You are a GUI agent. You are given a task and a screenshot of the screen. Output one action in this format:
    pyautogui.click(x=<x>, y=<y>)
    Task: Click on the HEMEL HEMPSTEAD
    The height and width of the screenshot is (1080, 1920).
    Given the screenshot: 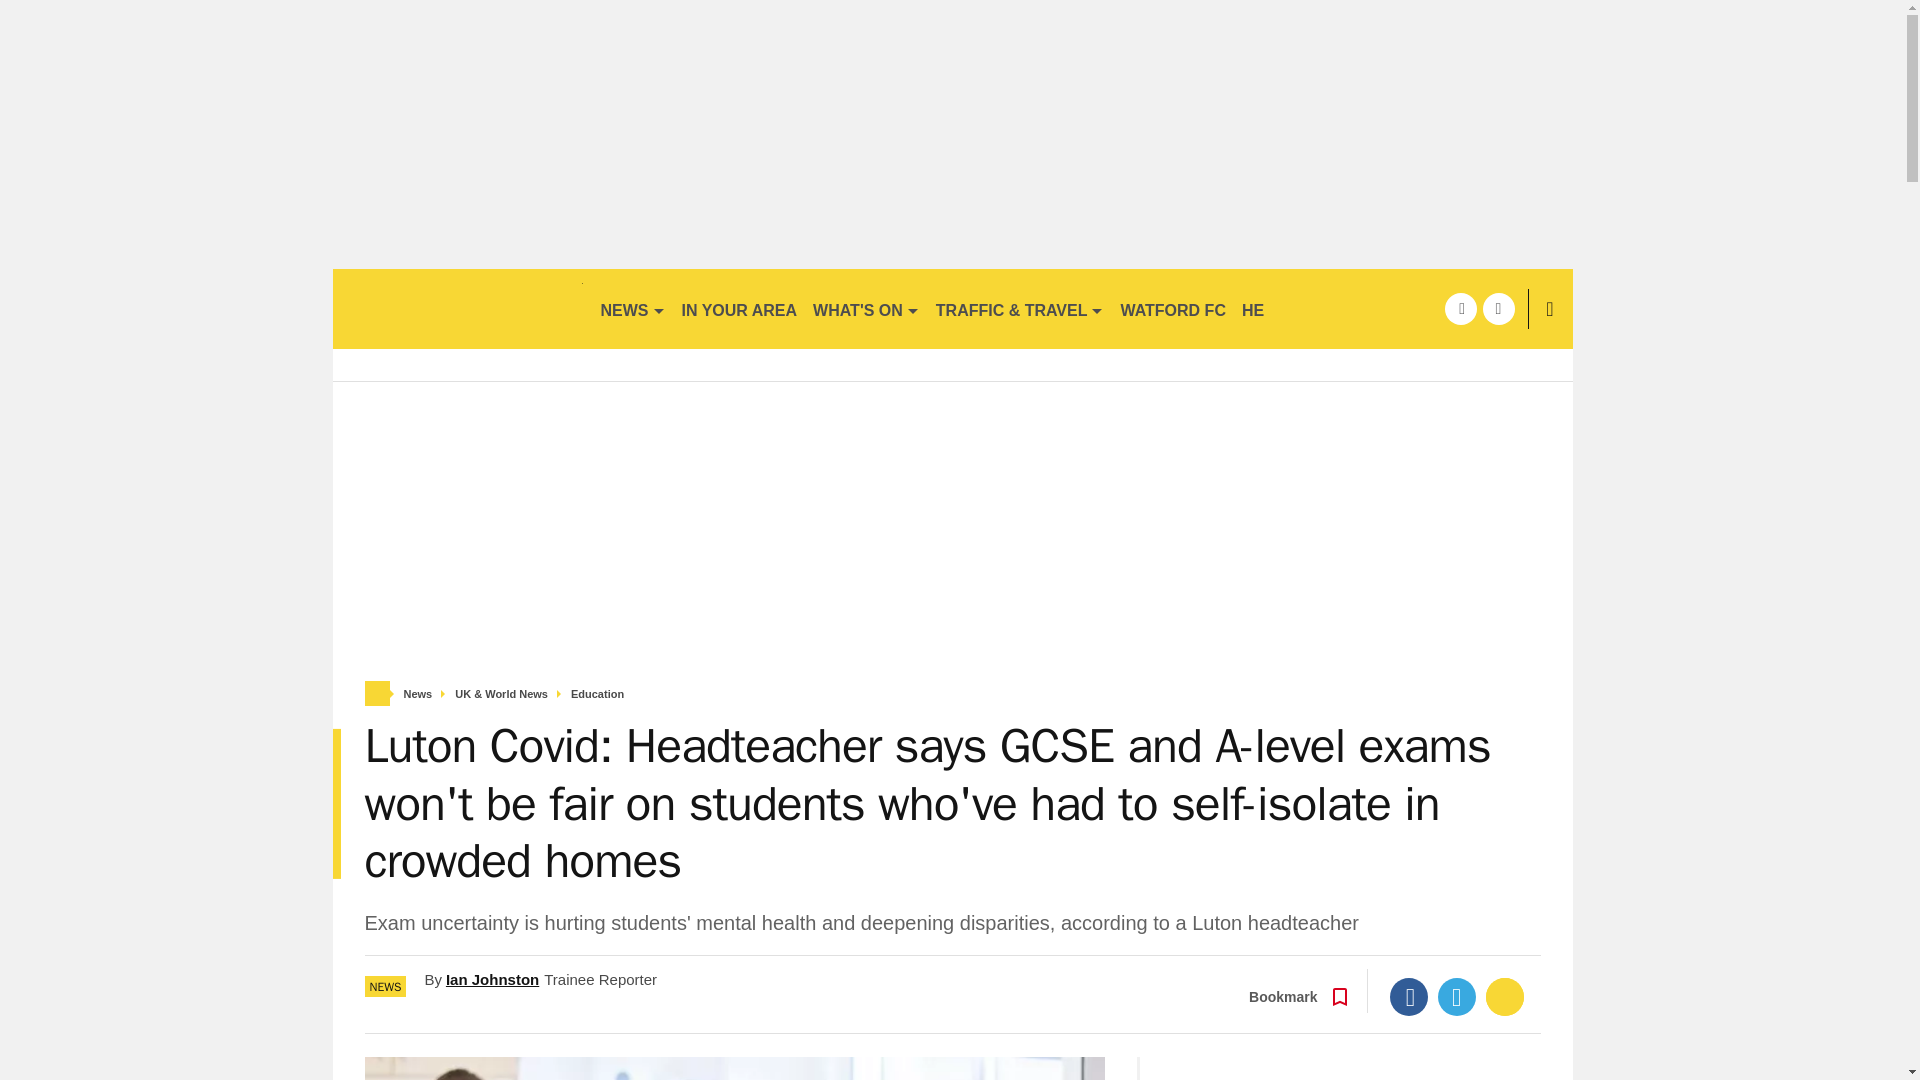 What is the action you would take?
    pyautogui.click(x=1322, y=308)
    